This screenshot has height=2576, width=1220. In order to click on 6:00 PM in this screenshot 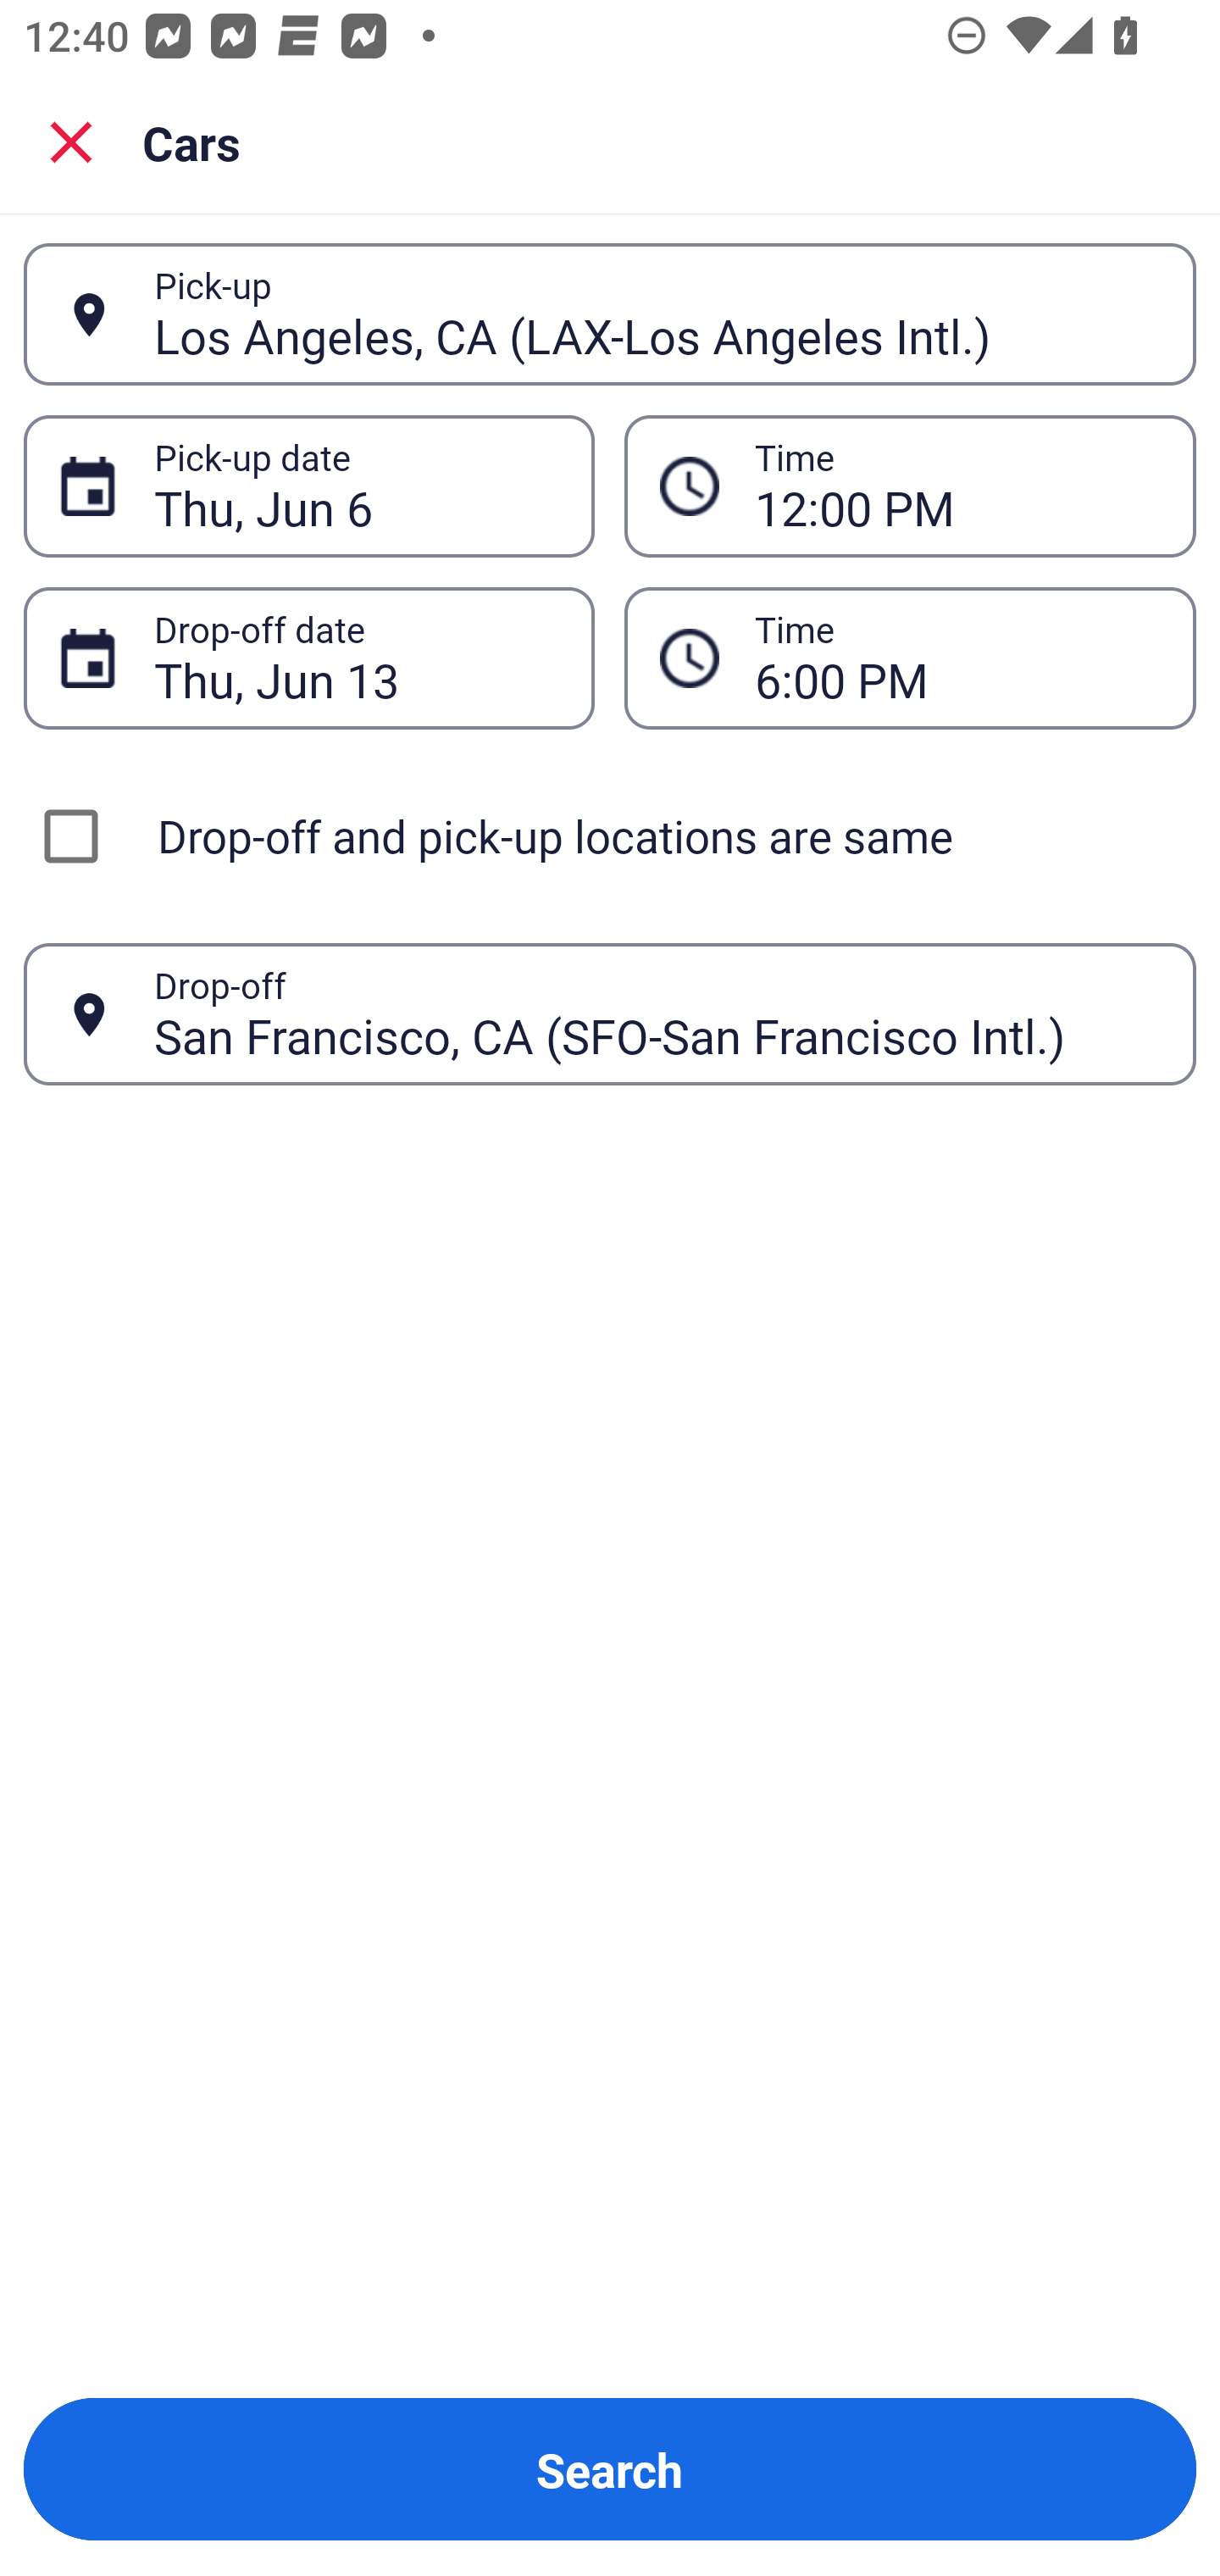, I will do `click(910, 658)`.